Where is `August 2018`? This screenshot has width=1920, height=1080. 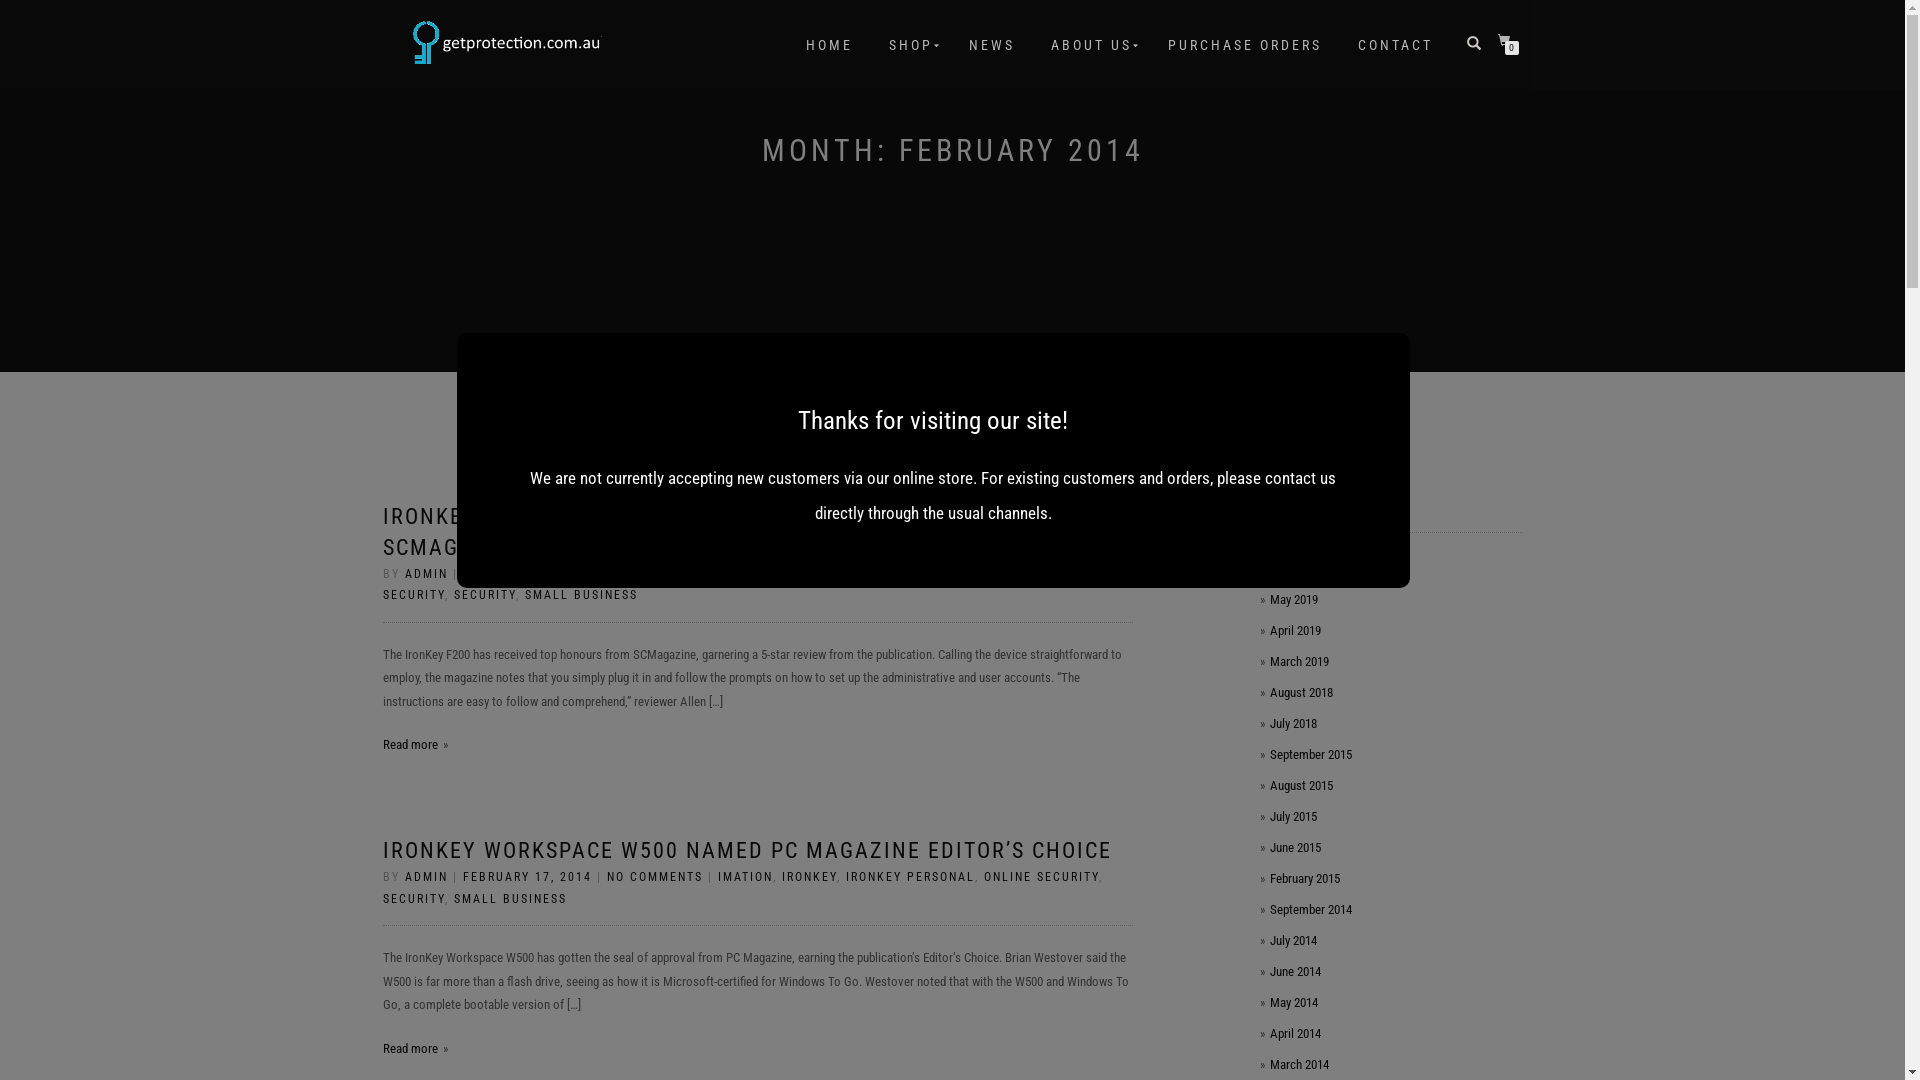 August 2018 is located at coordinates (1302, 692).